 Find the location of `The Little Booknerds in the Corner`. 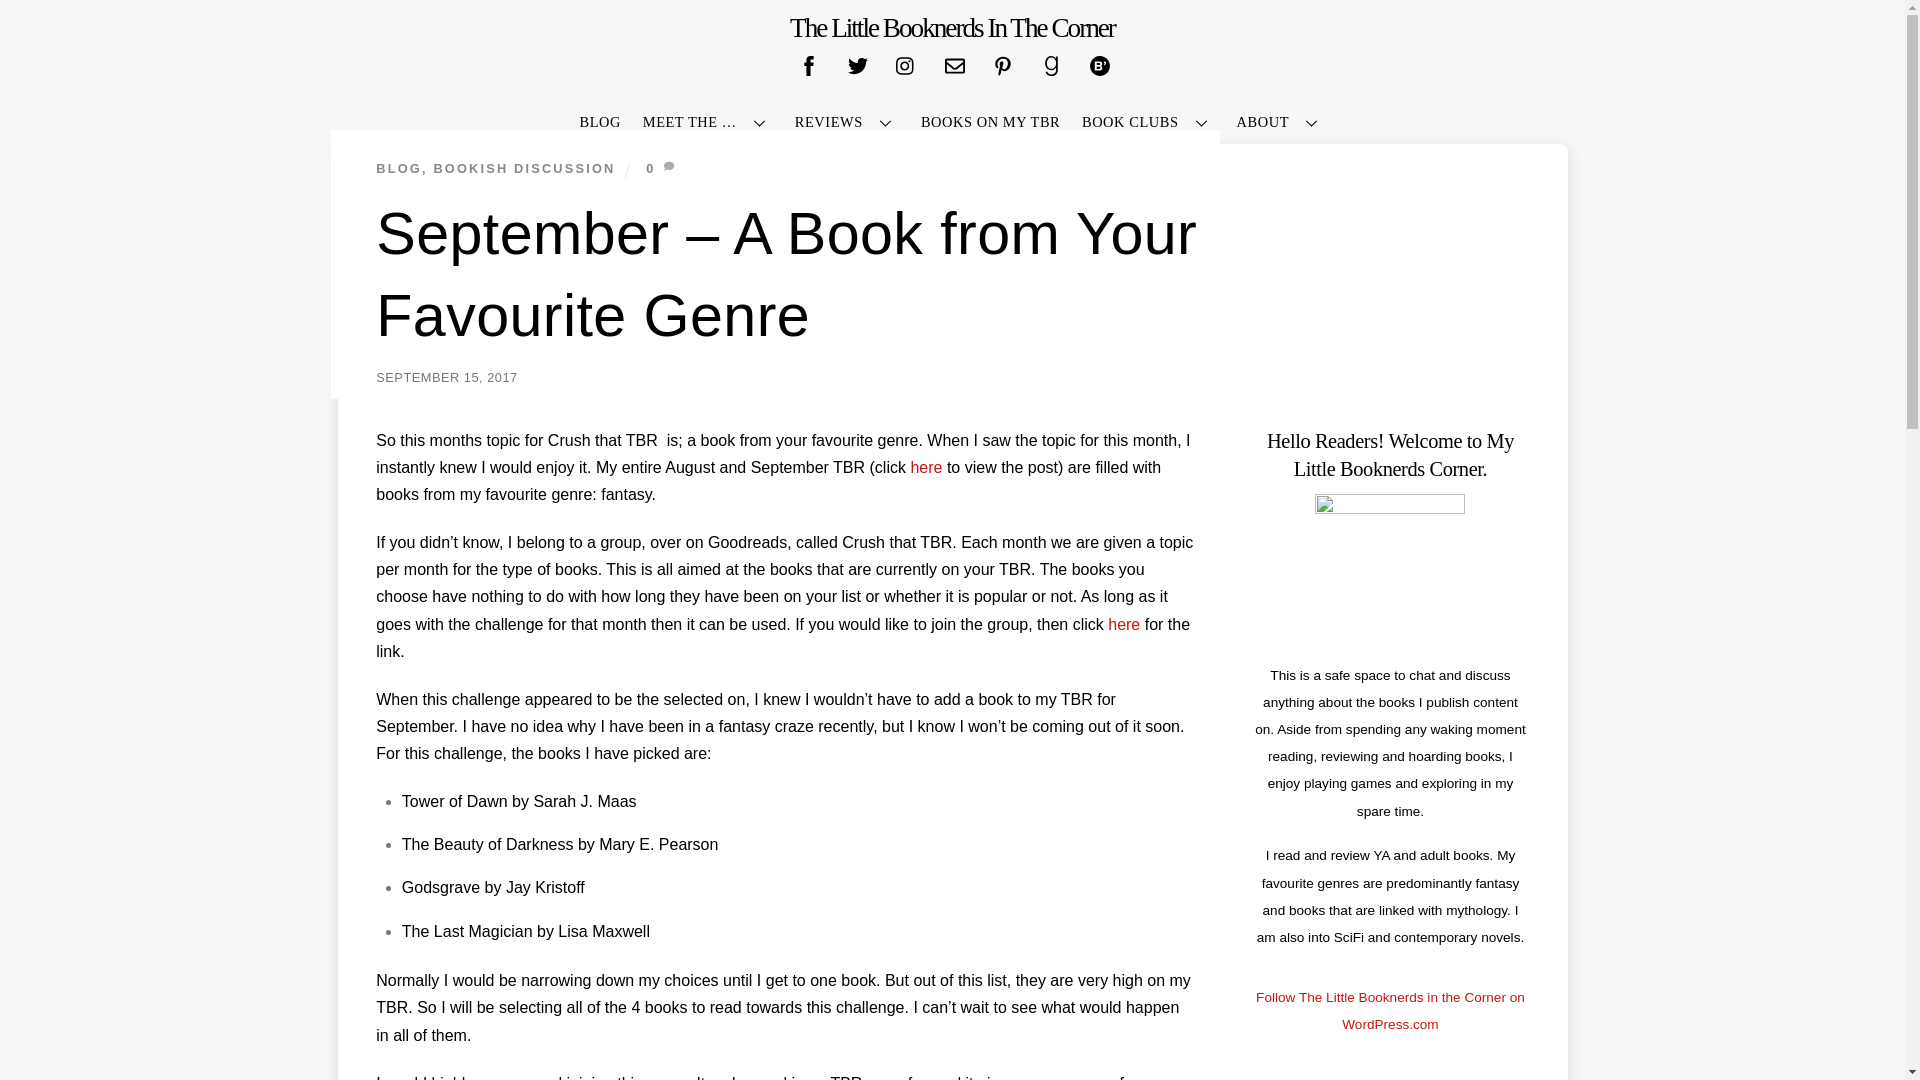

The Little Booknerds in the Corner is located at coordinates (952, 28).